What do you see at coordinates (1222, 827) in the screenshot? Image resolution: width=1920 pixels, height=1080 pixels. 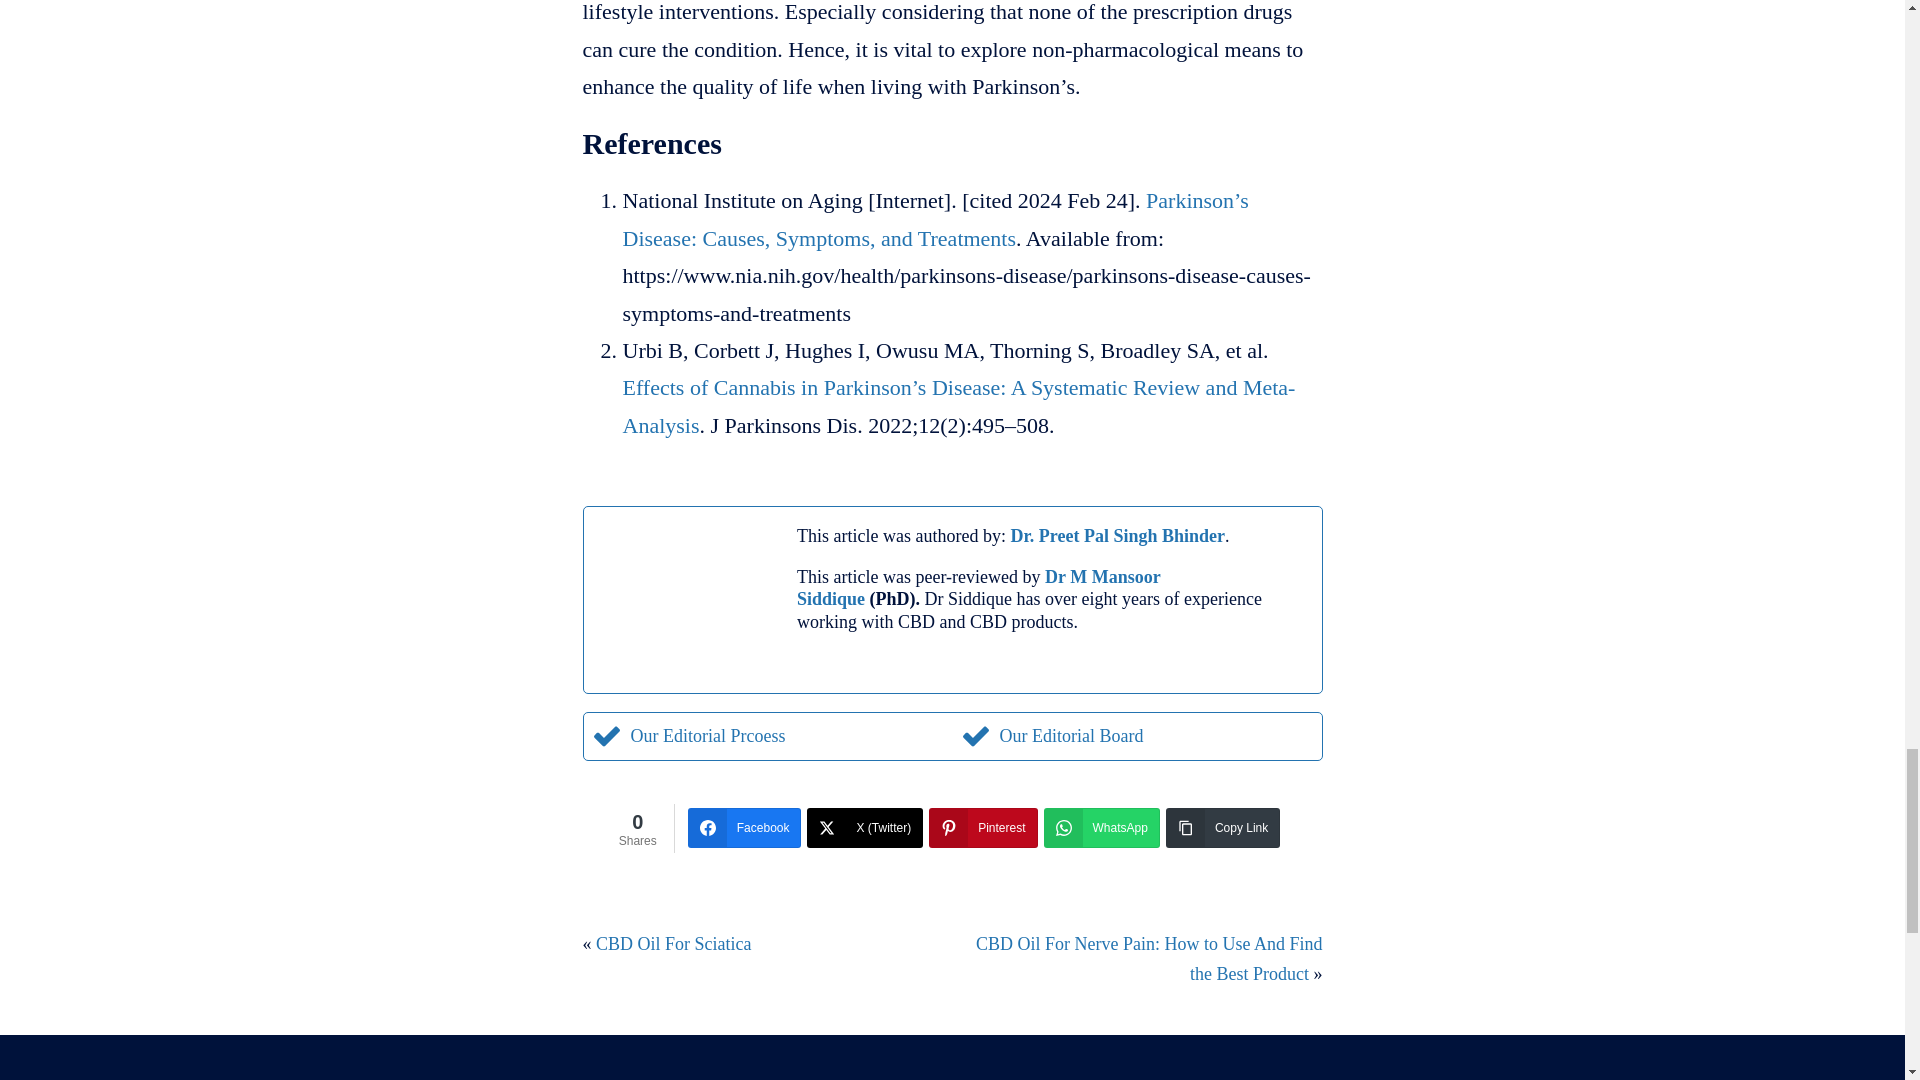 I see `Copy Link` at bounding box center [1222, 827].